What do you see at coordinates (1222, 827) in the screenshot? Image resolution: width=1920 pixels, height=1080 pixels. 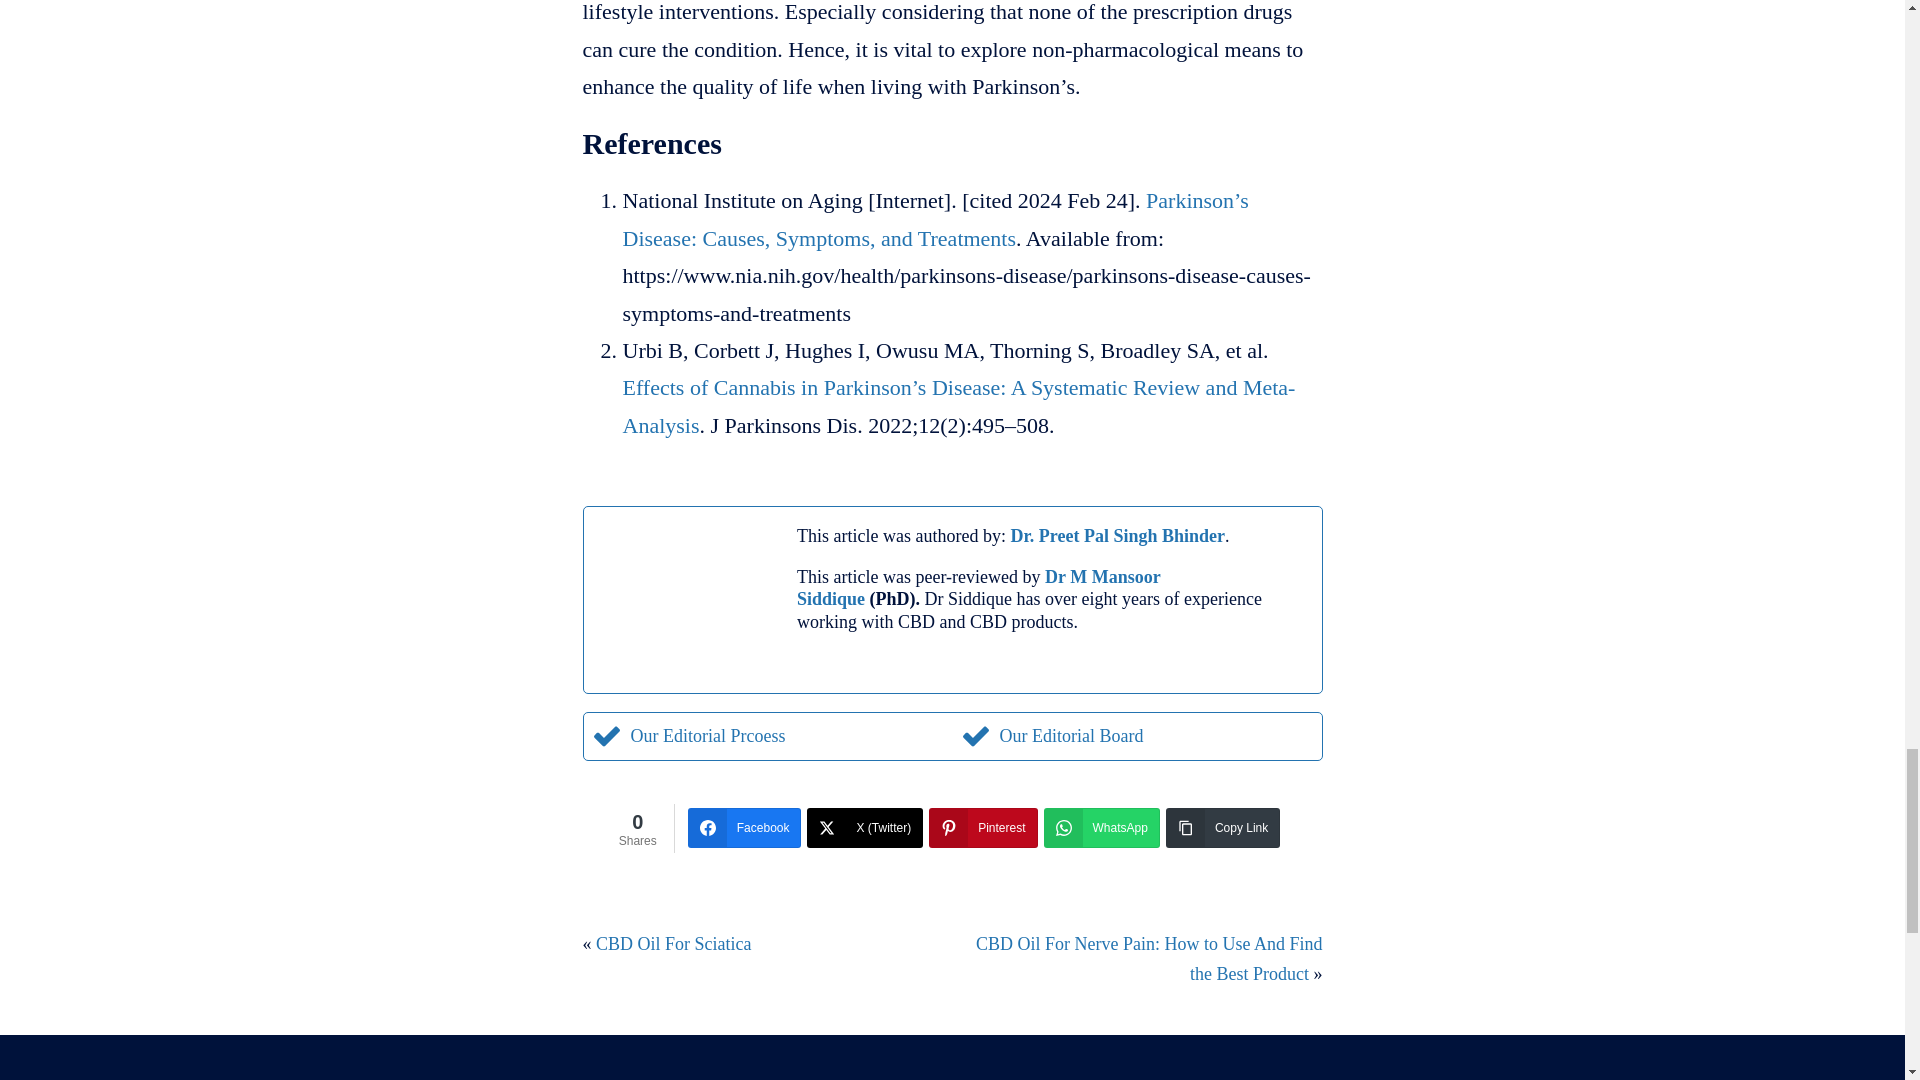 I see `Copy Link` at bounding box center [1222, 827].